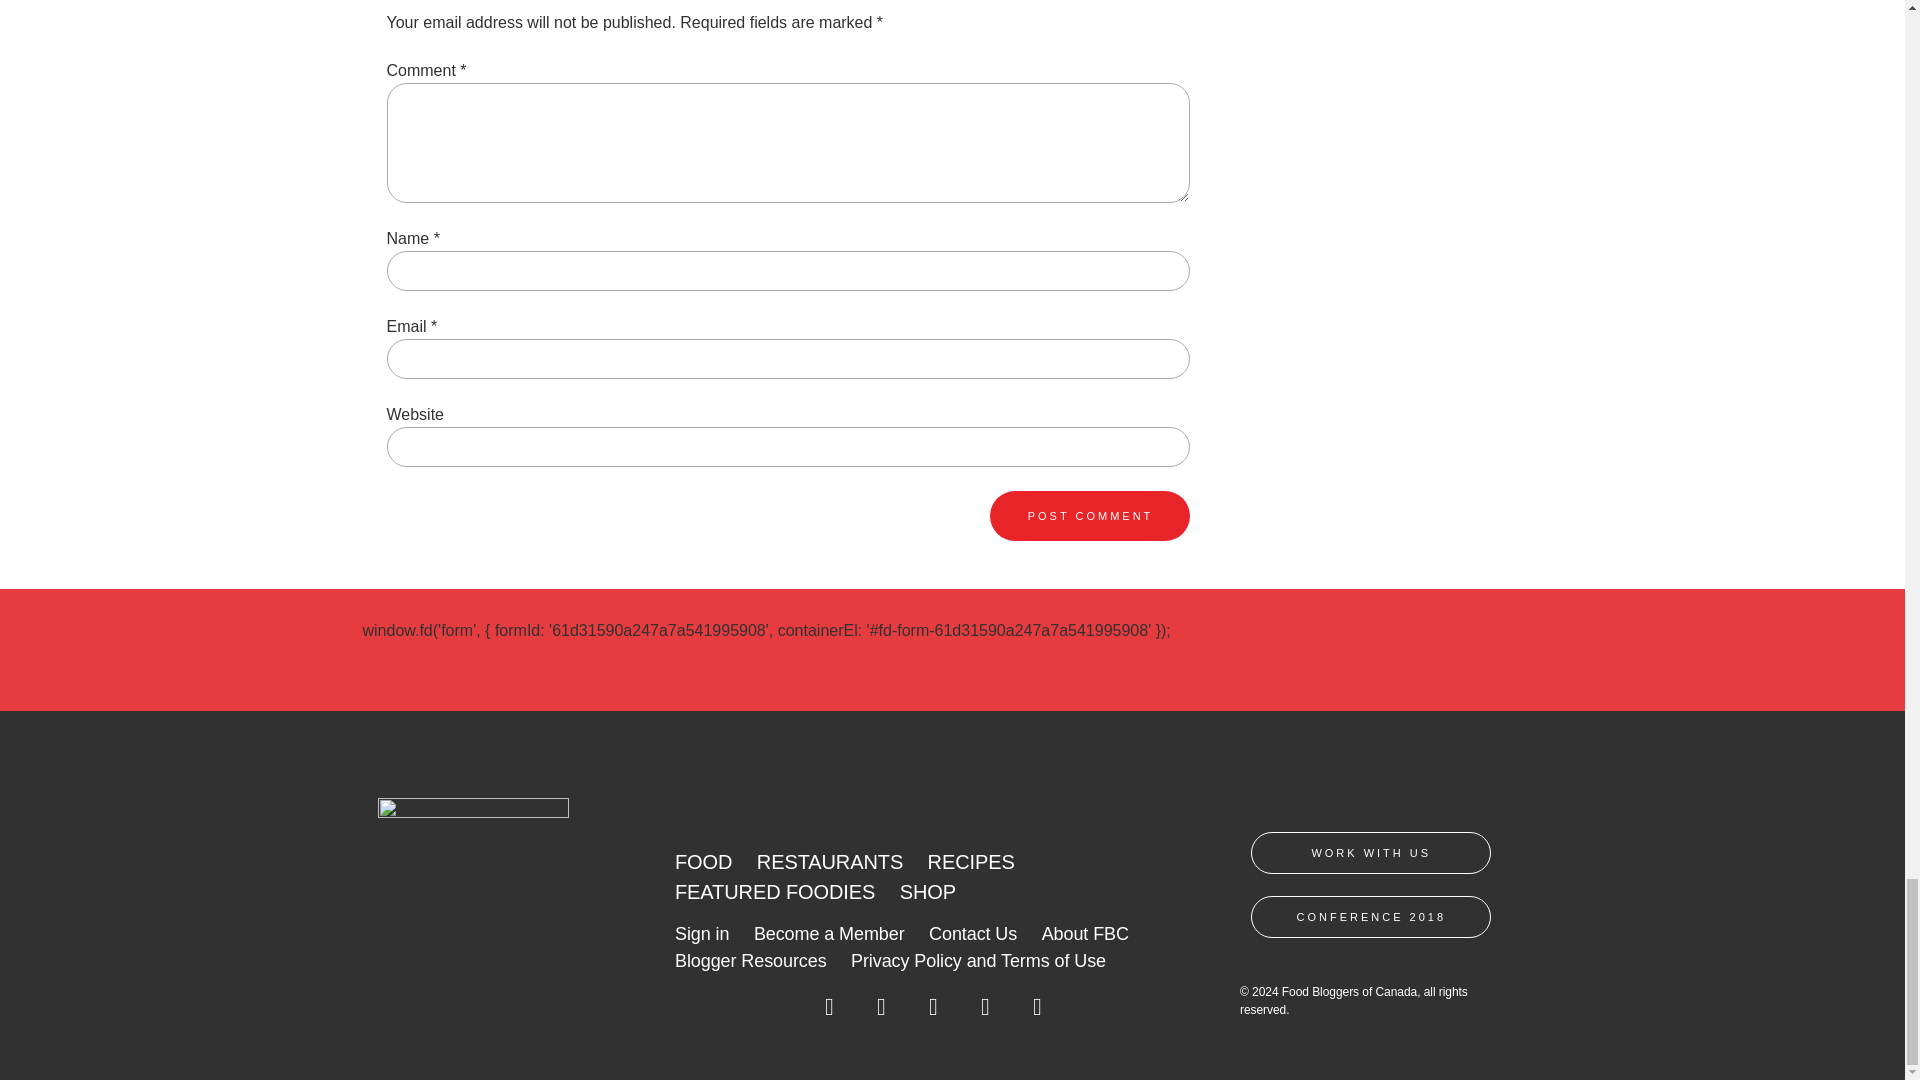  Describe the element at coordinates (1090, 516) in the screenshot. I see `Post Comment` at that location.